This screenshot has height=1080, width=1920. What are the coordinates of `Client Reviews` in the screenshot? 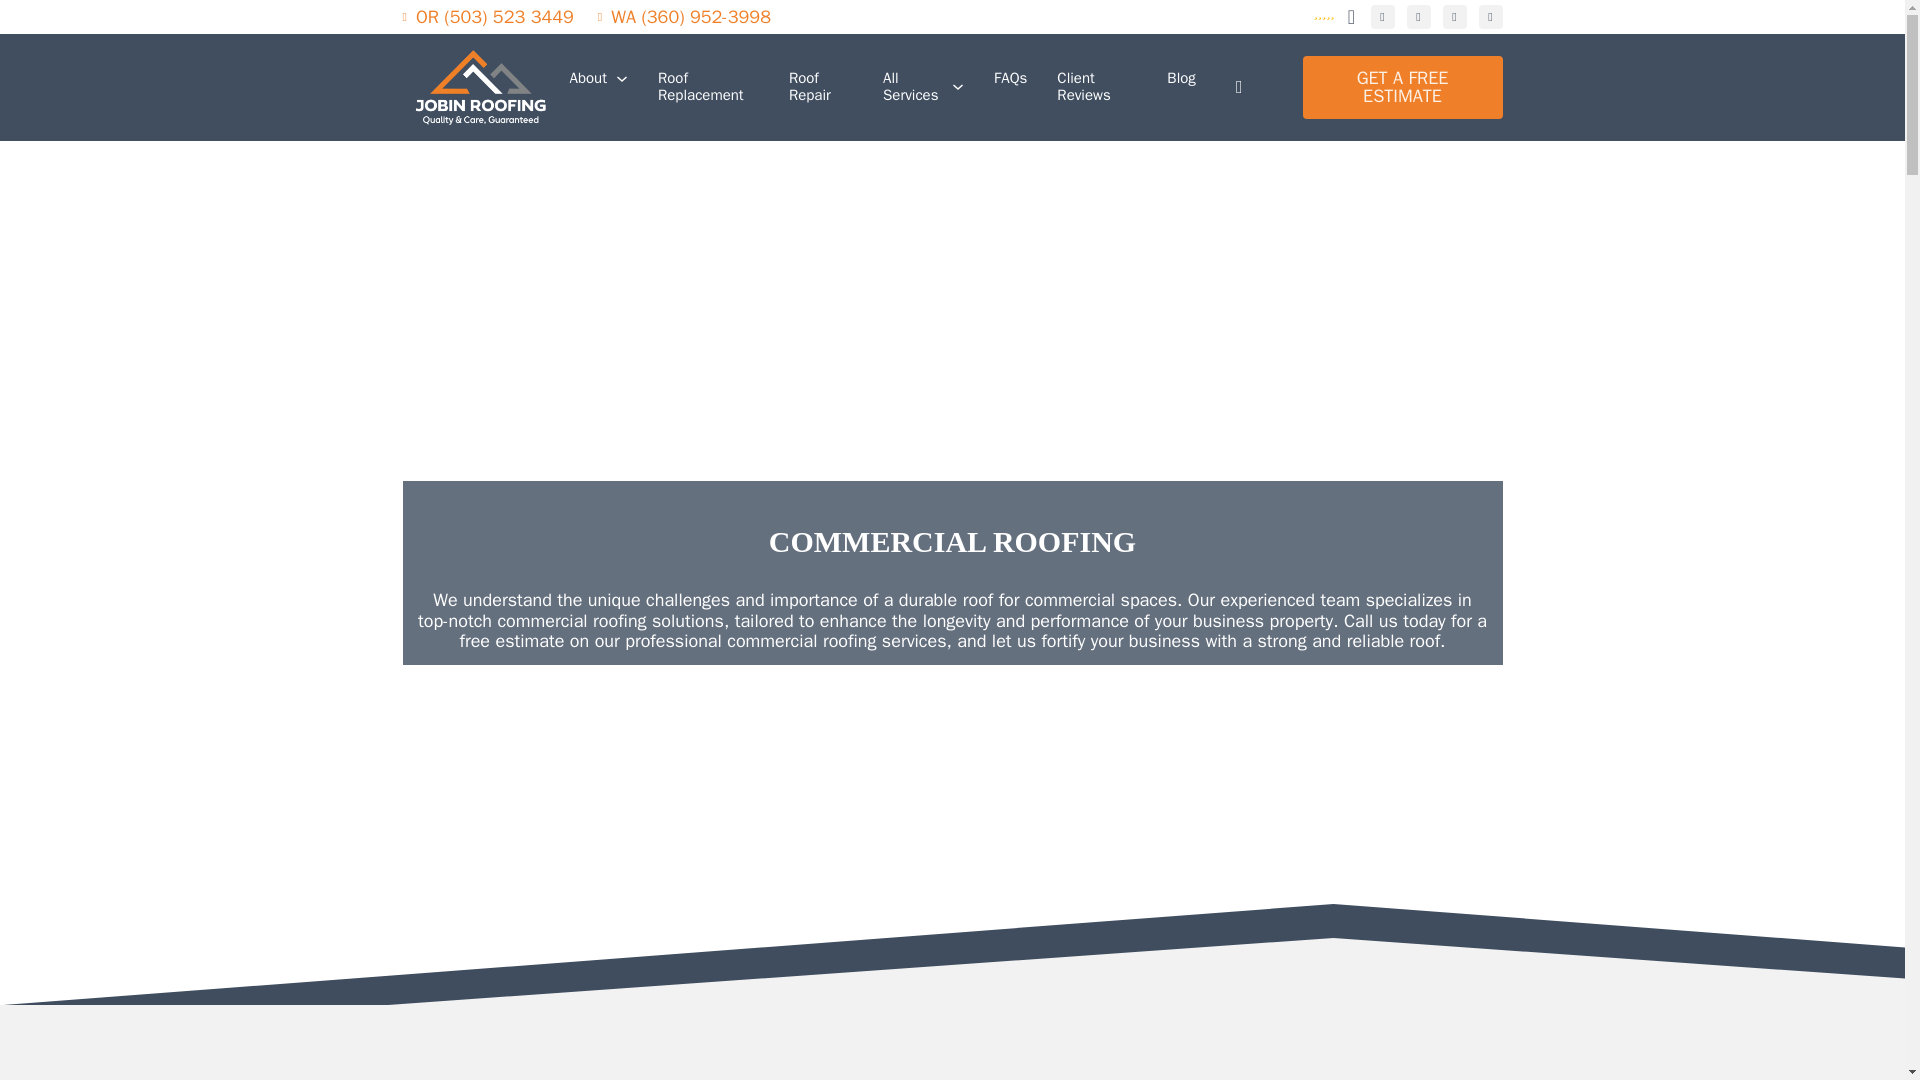 It's located at (1096, 87).